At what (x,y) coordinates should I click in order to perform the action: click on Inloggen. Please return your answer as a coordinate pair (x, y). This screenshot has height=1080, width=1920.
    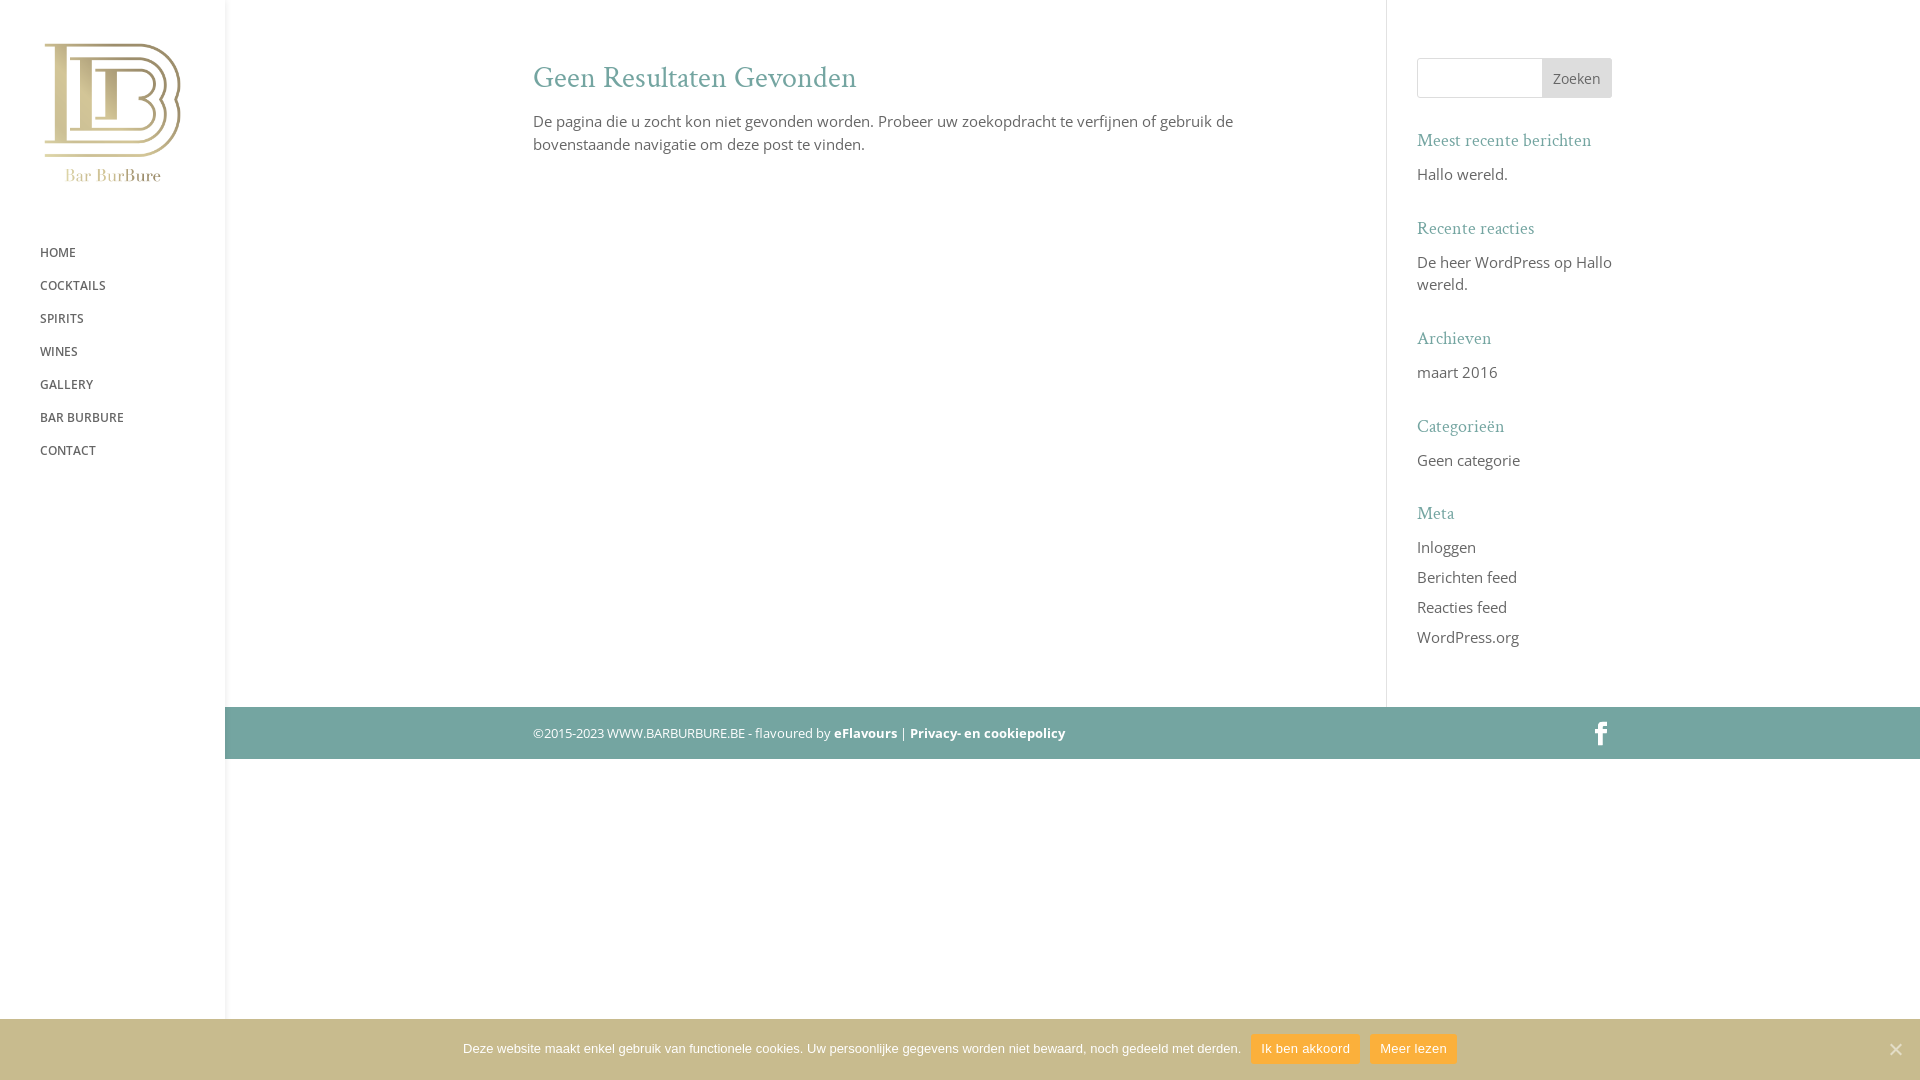
    Looking at the image, I should click on (1446, 547).